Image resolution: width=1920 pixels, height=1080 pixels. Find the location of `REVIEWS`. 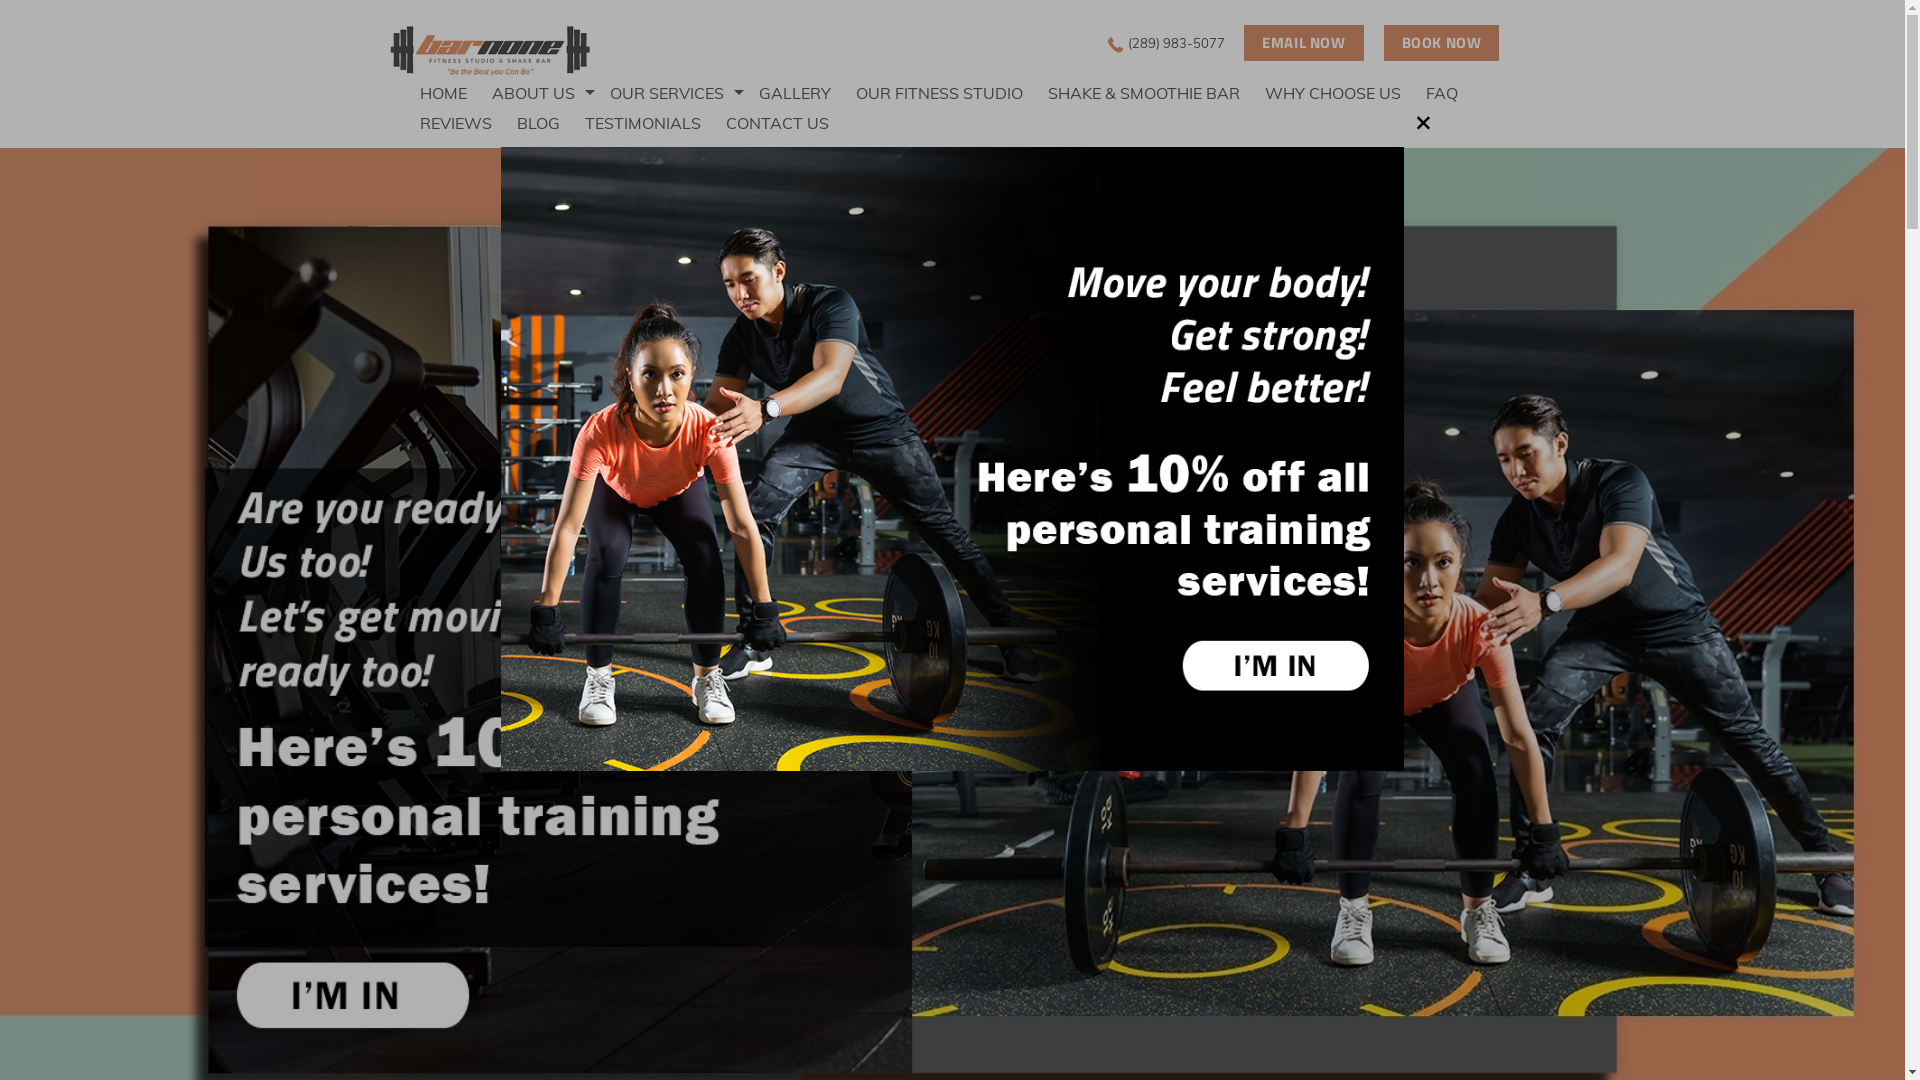

REVIEWS is located at coordinates (468, 123).